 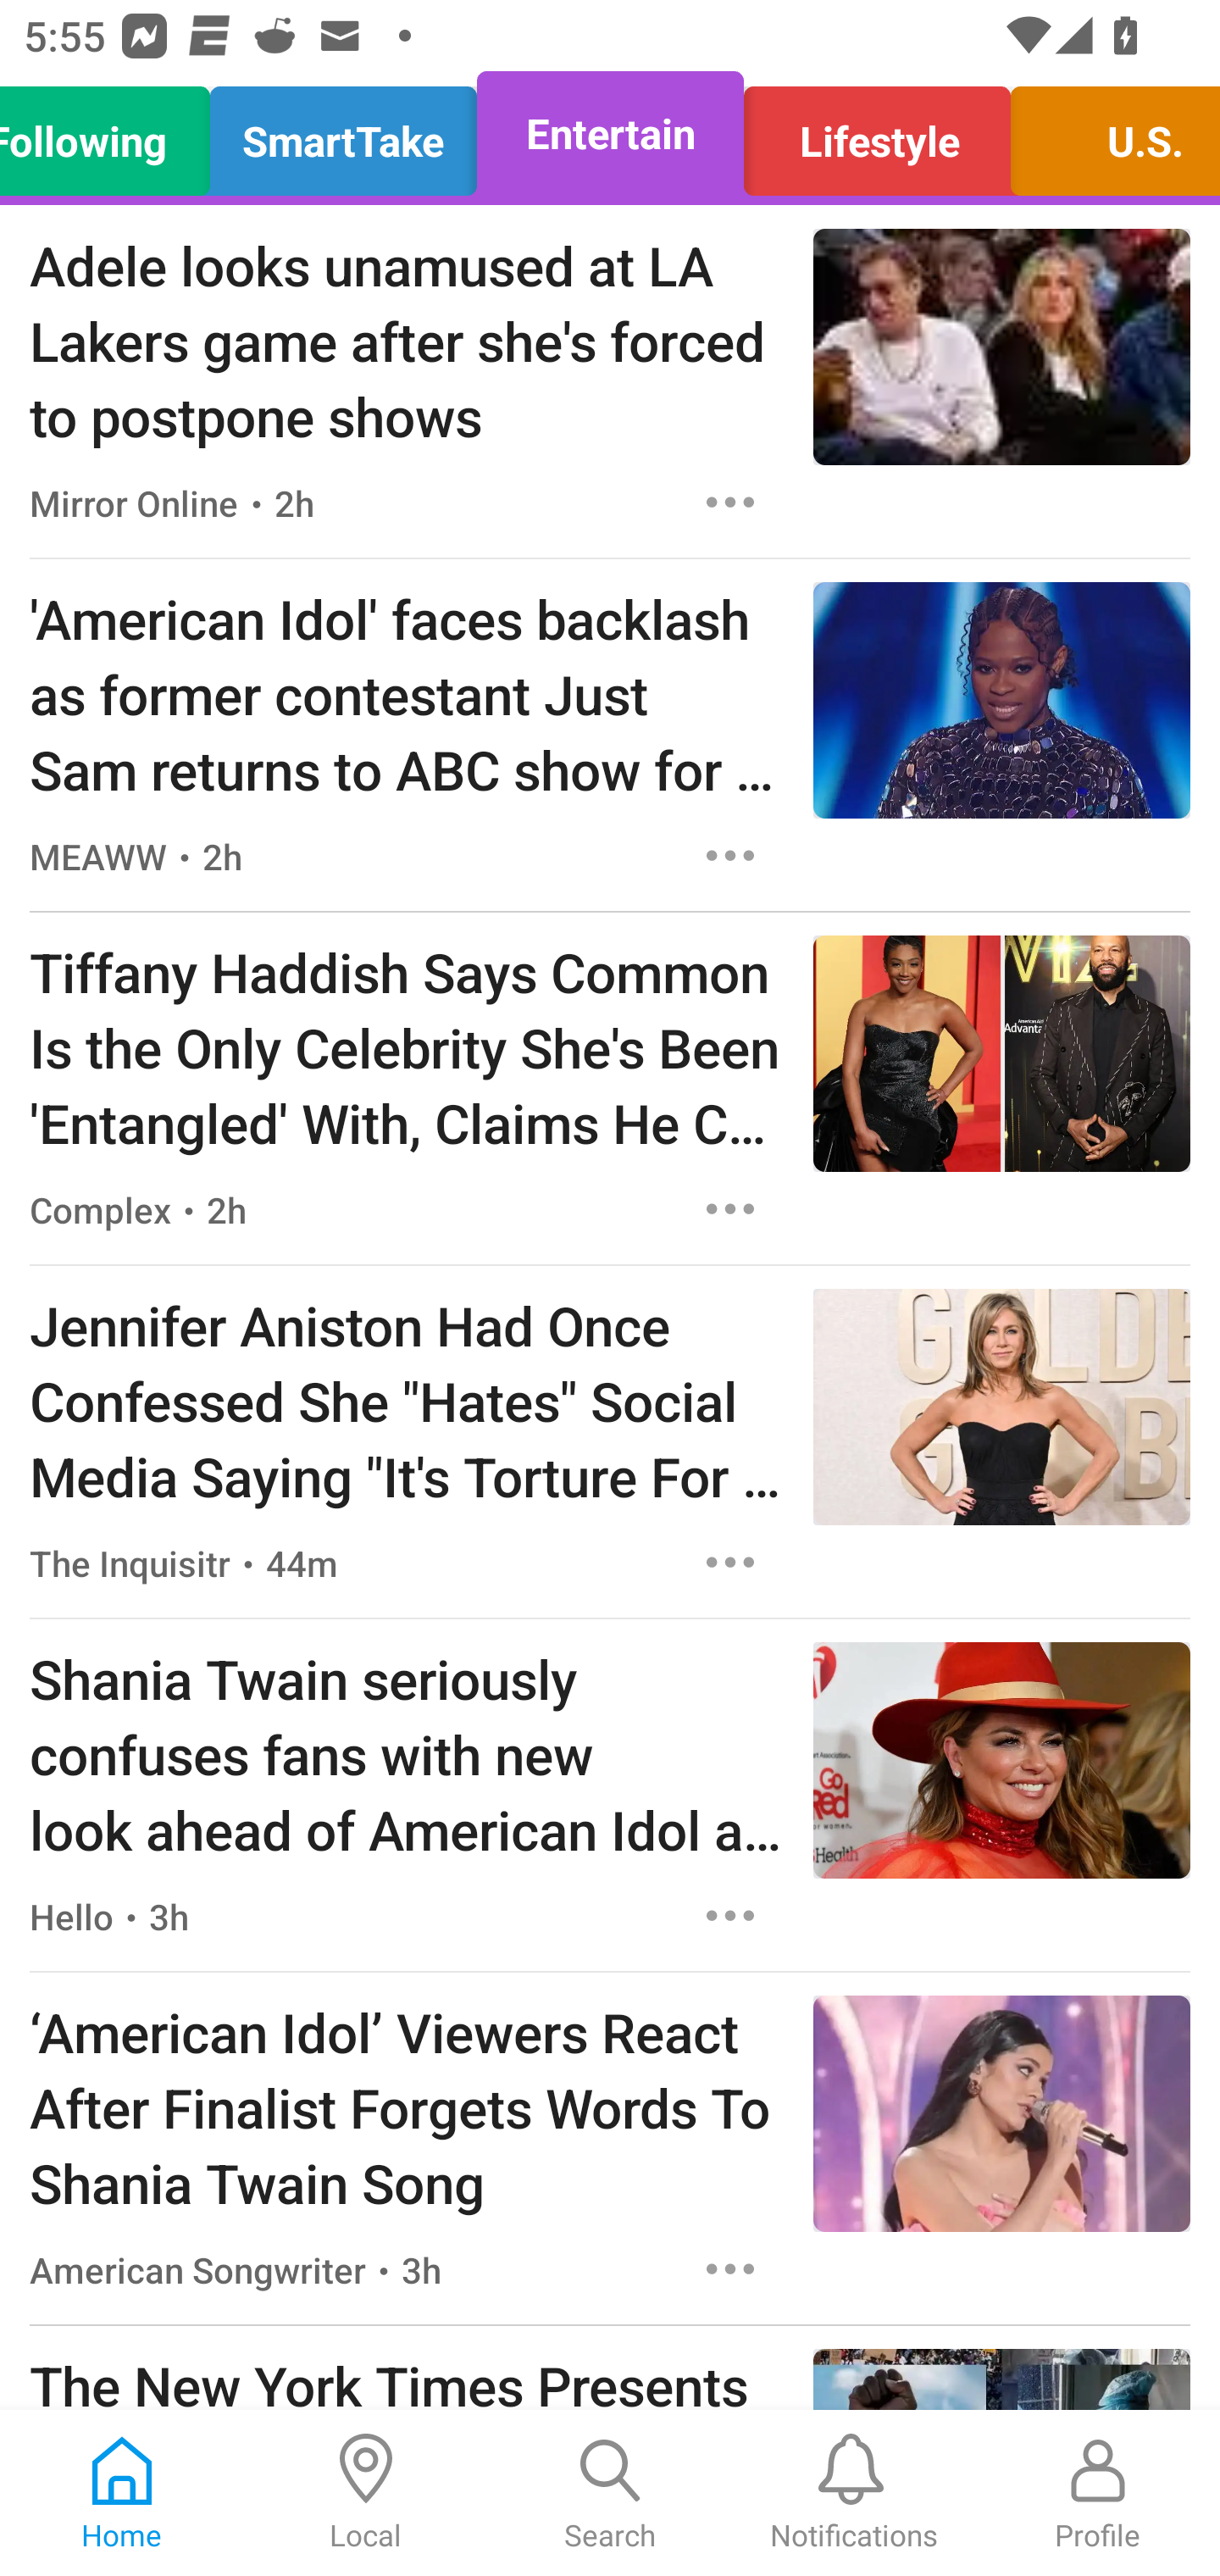 I want to click on Local, so click(x=366, y=2493).